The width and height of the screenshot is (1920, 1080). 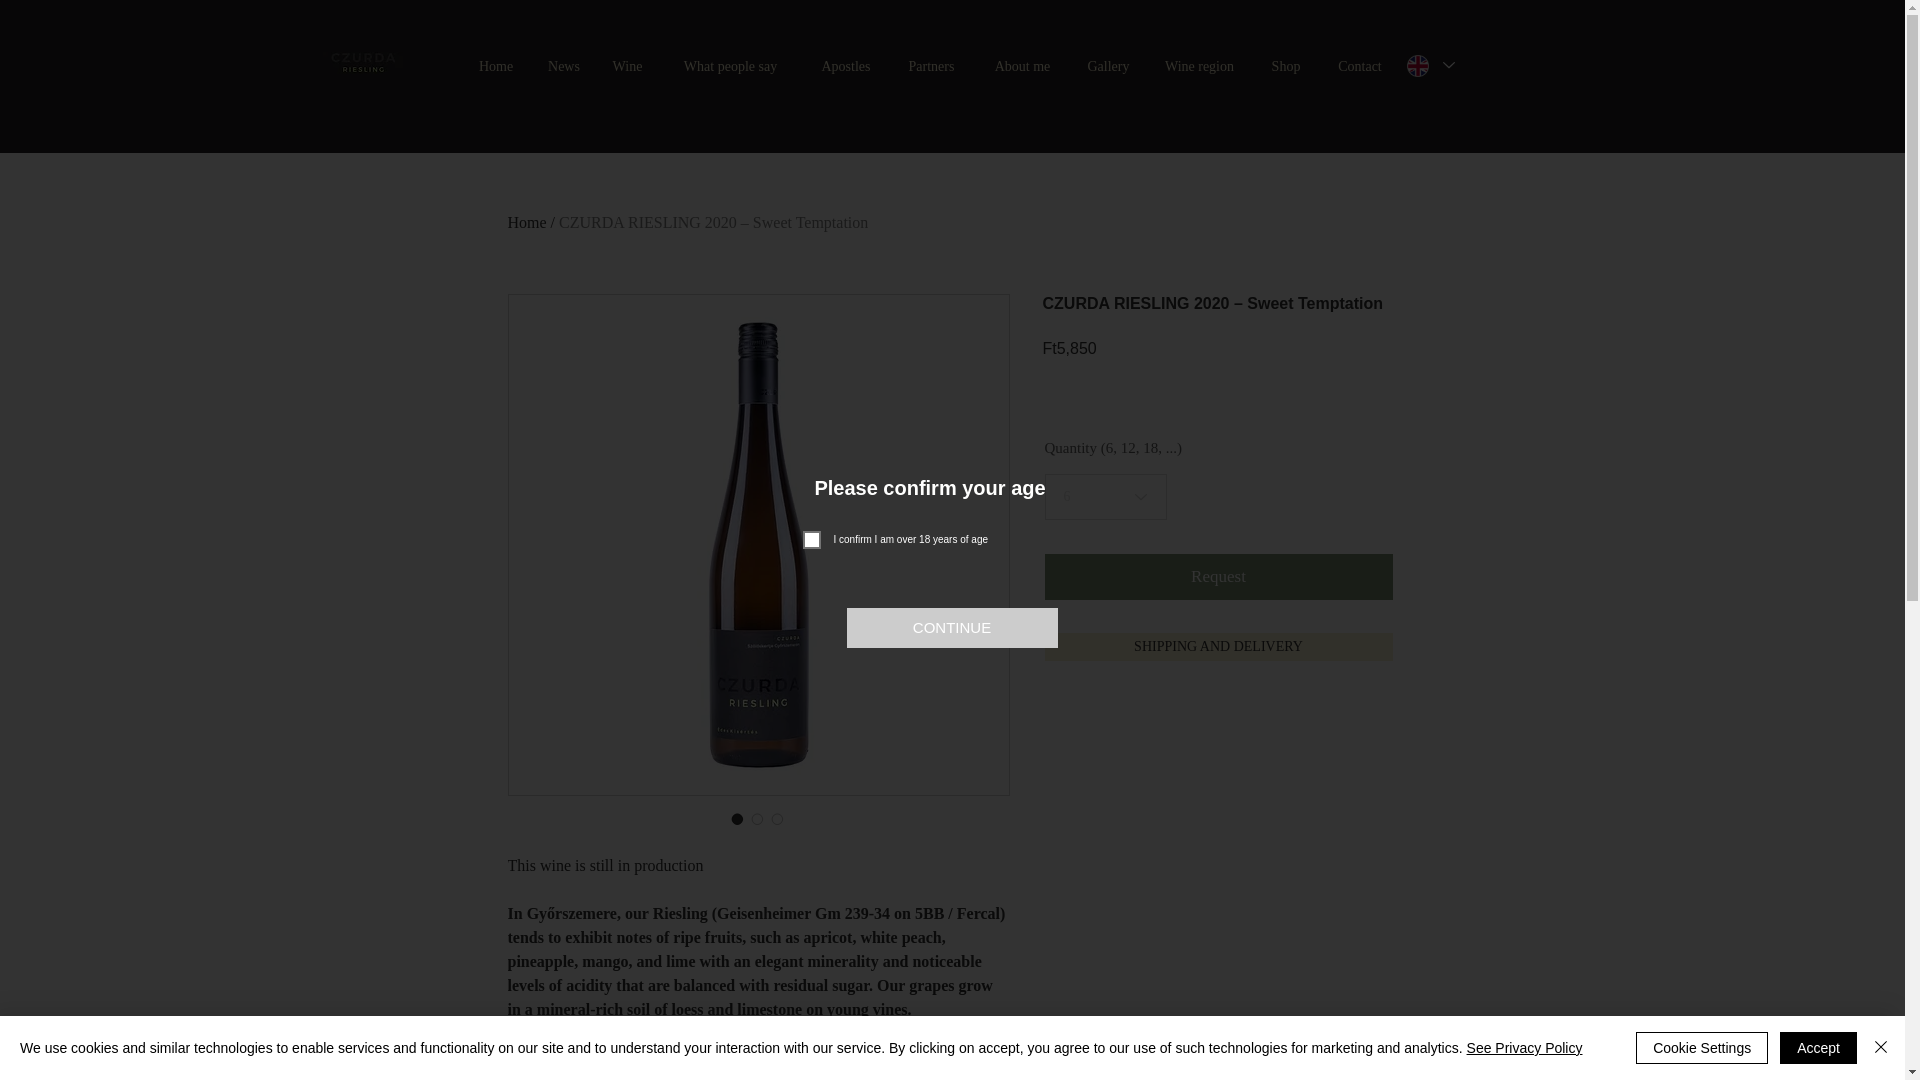 I want to click on Wine, so click(x=626, y=66).